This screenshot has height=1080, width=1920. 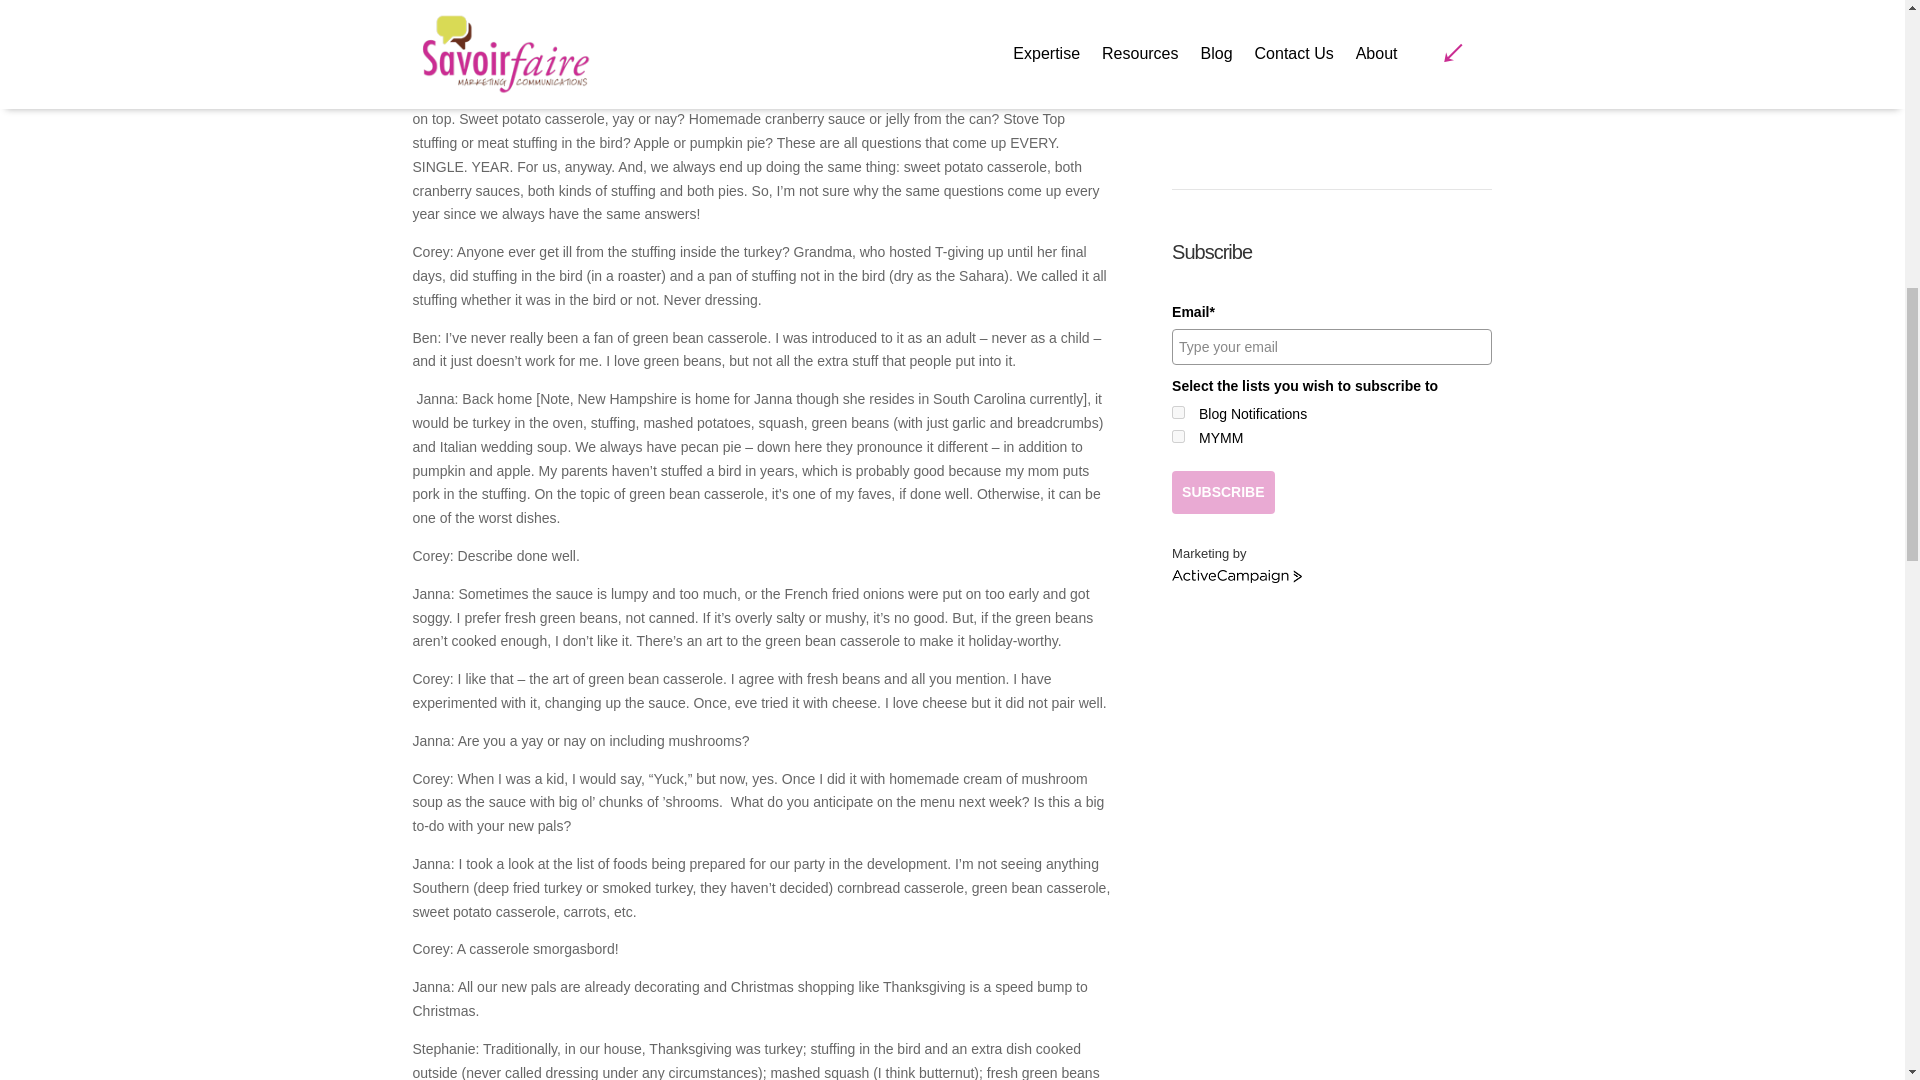 I want to click on 4, so click(x=1178, y=412).